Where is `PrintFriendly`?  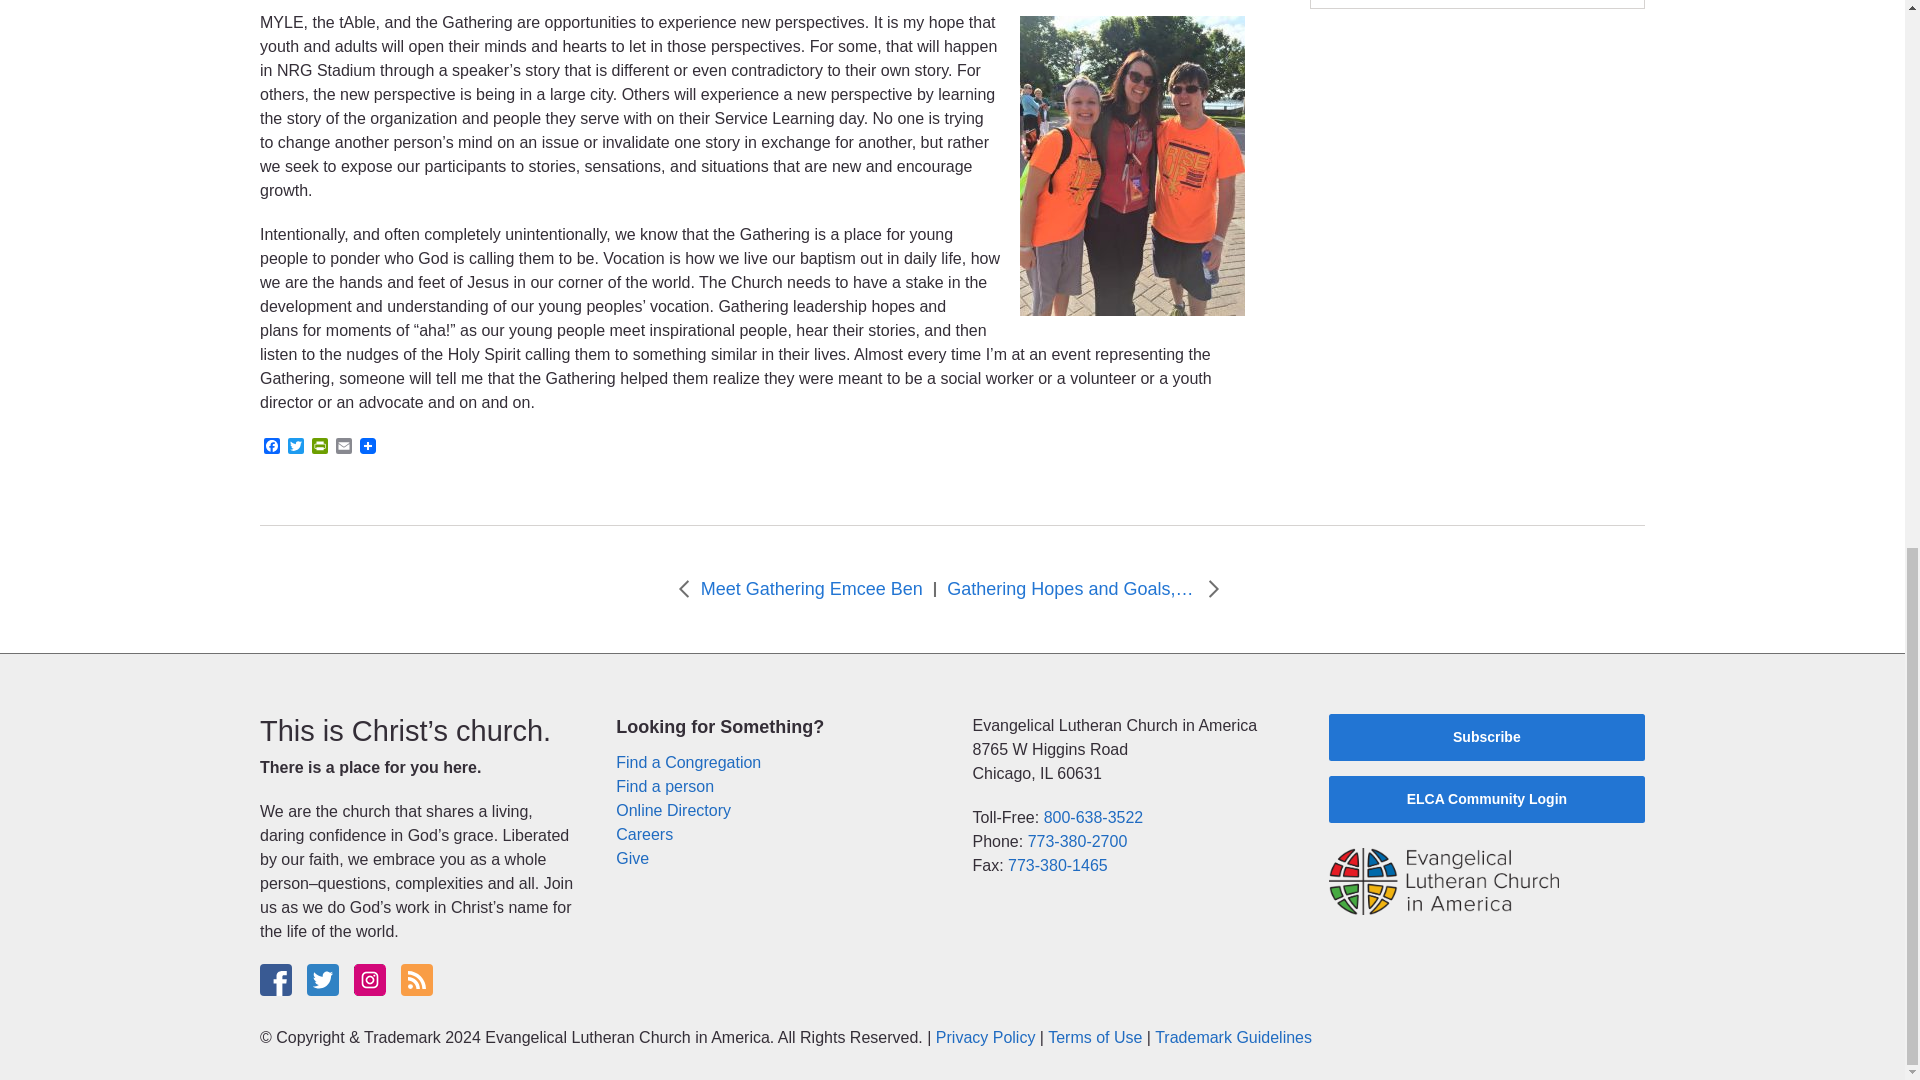
PrintFriendly is located at coordinates (320, 447).